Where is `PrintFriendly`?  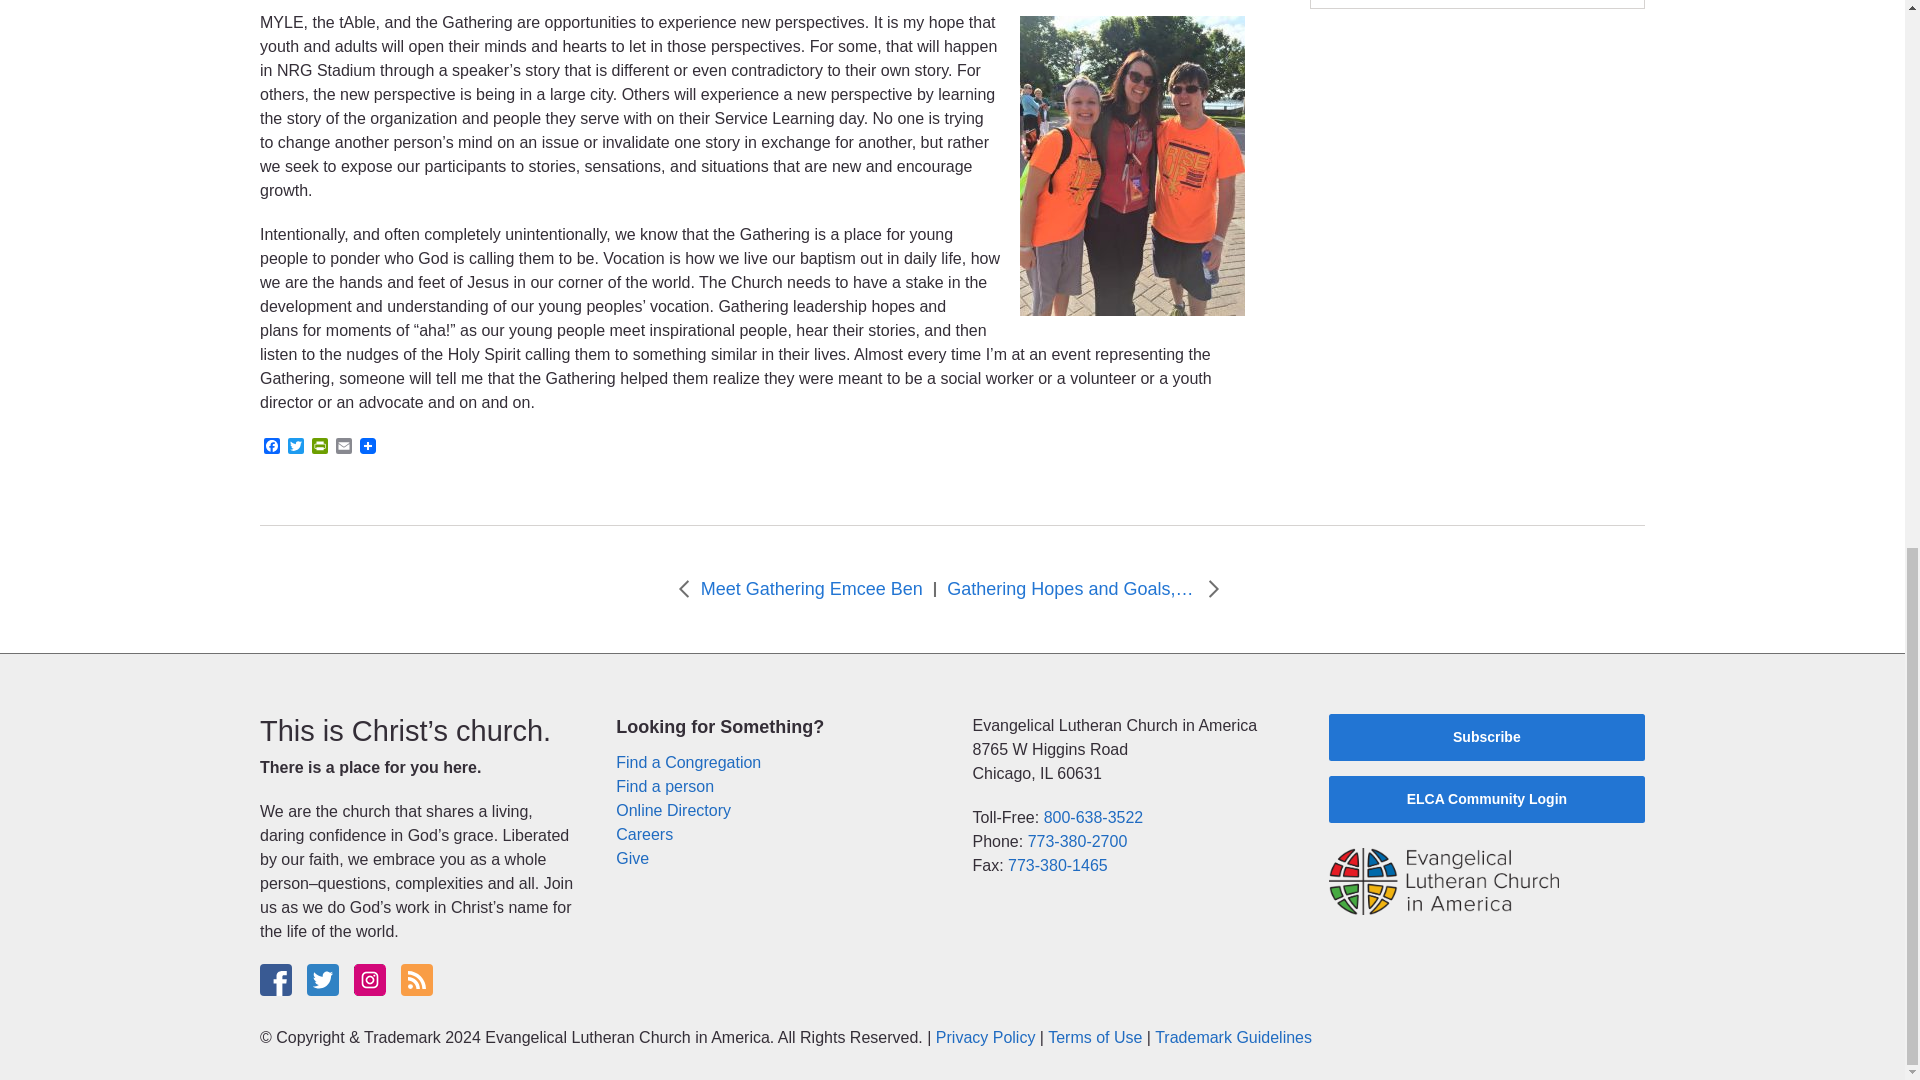
PrintFriendly is located at coordinates (320, 447).